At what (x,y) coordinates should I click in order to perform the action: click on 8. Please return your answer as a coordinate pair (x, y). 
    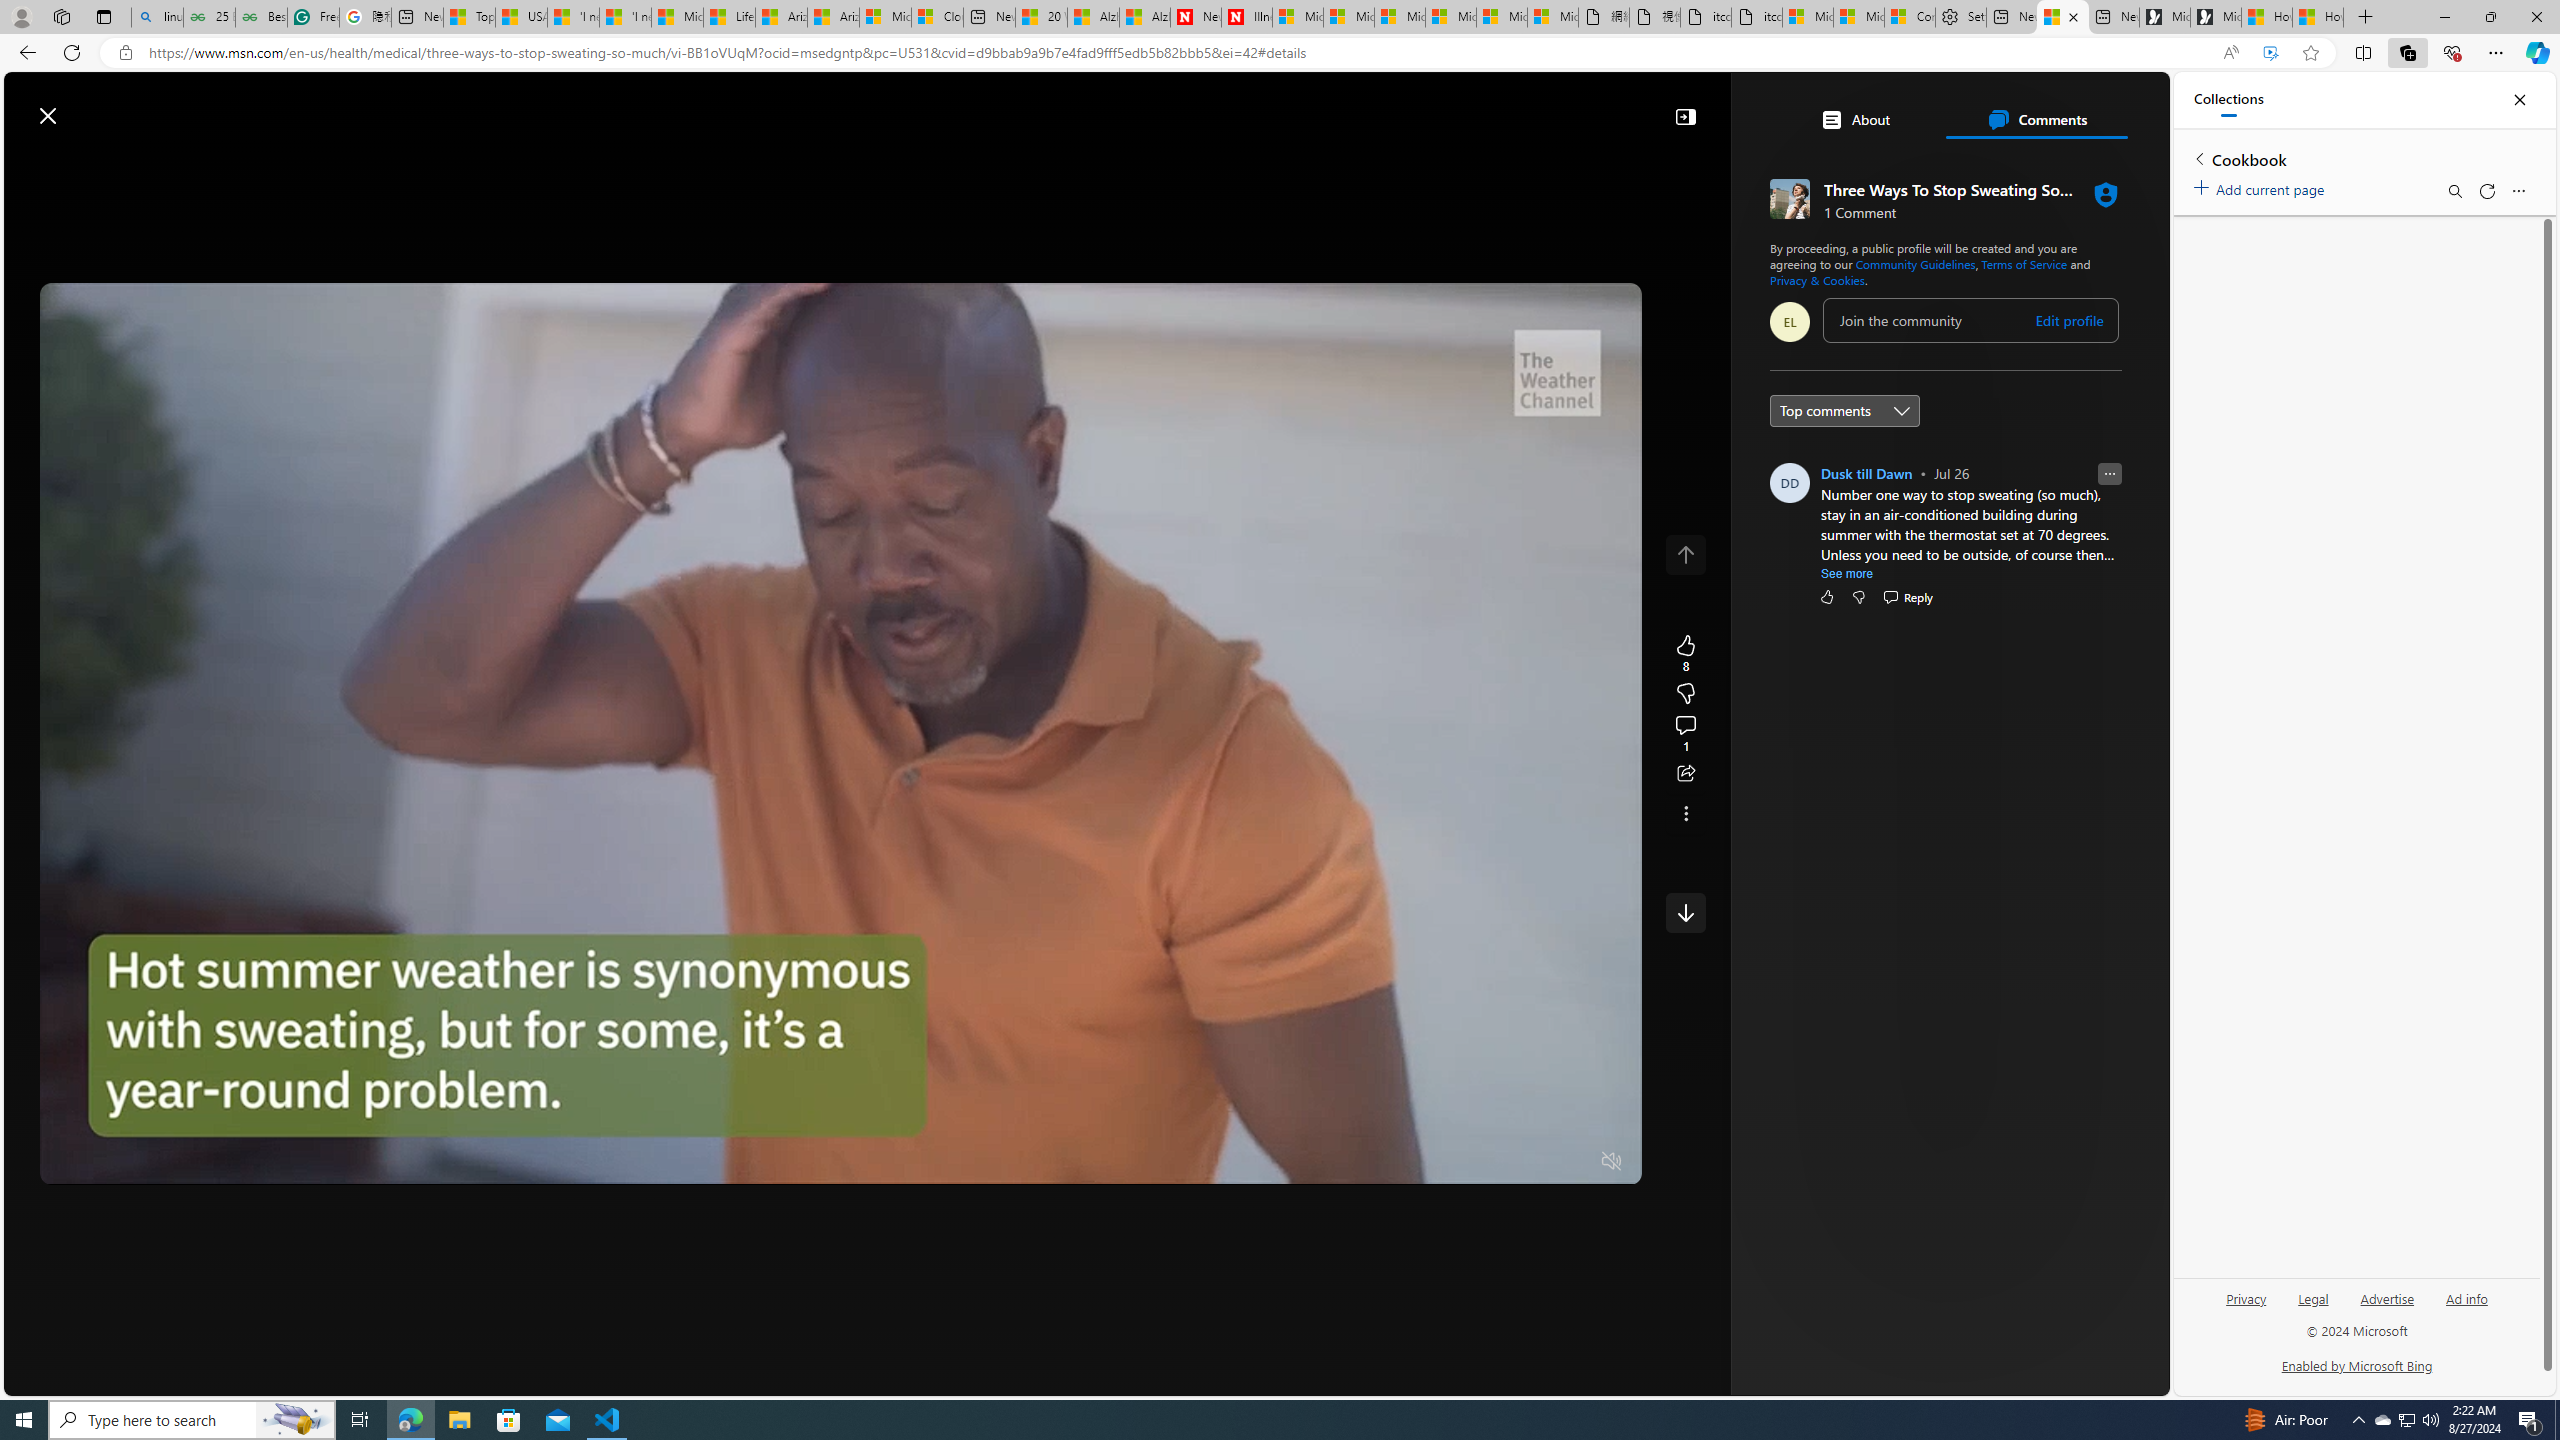
    Looking at the image, I should click on (1685, 694).